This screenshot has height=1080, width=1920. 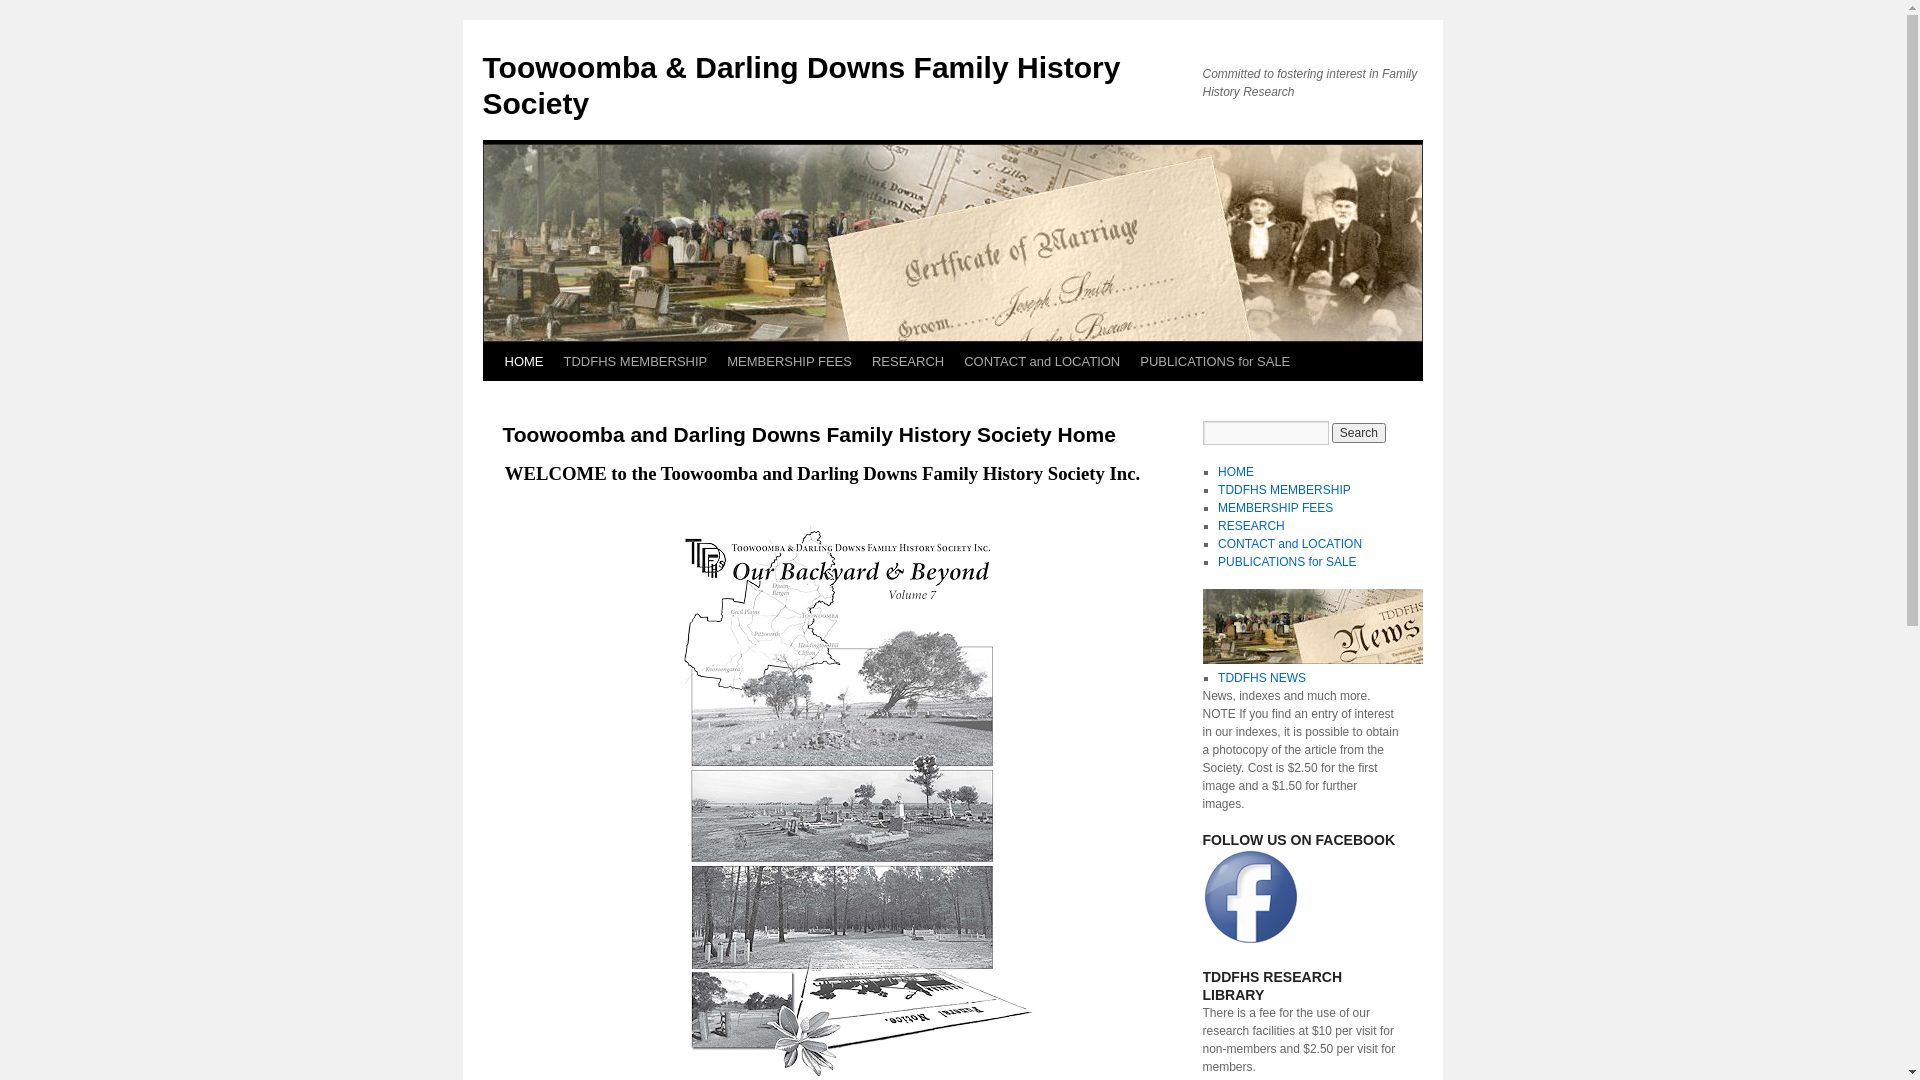 What do you see at coordinates (1284, 490) in the screenshot?
I see `TDDFHS MEMBERSHIP` at bounding box center [1284, 490].